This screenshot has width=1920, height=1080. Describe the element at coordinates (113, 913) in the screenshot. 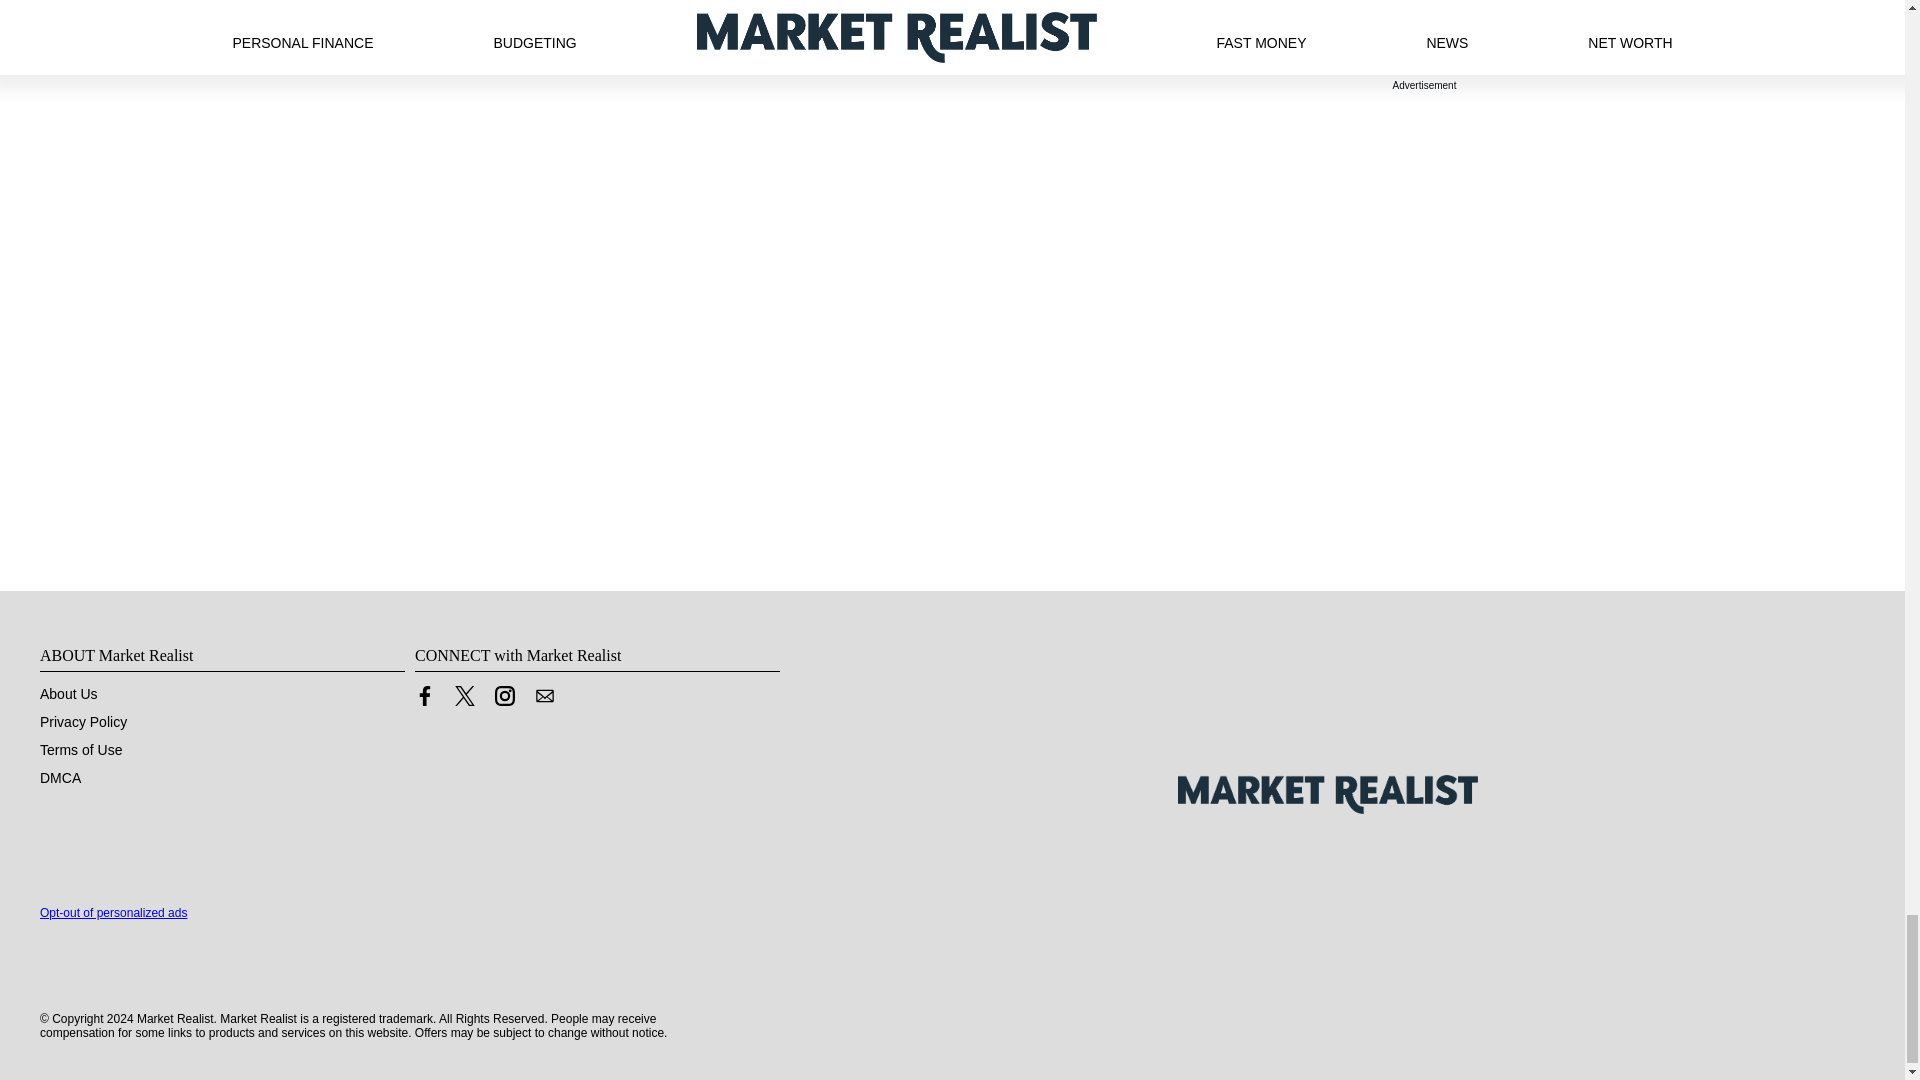

I see `Opt-out of personalized ads` at that location.